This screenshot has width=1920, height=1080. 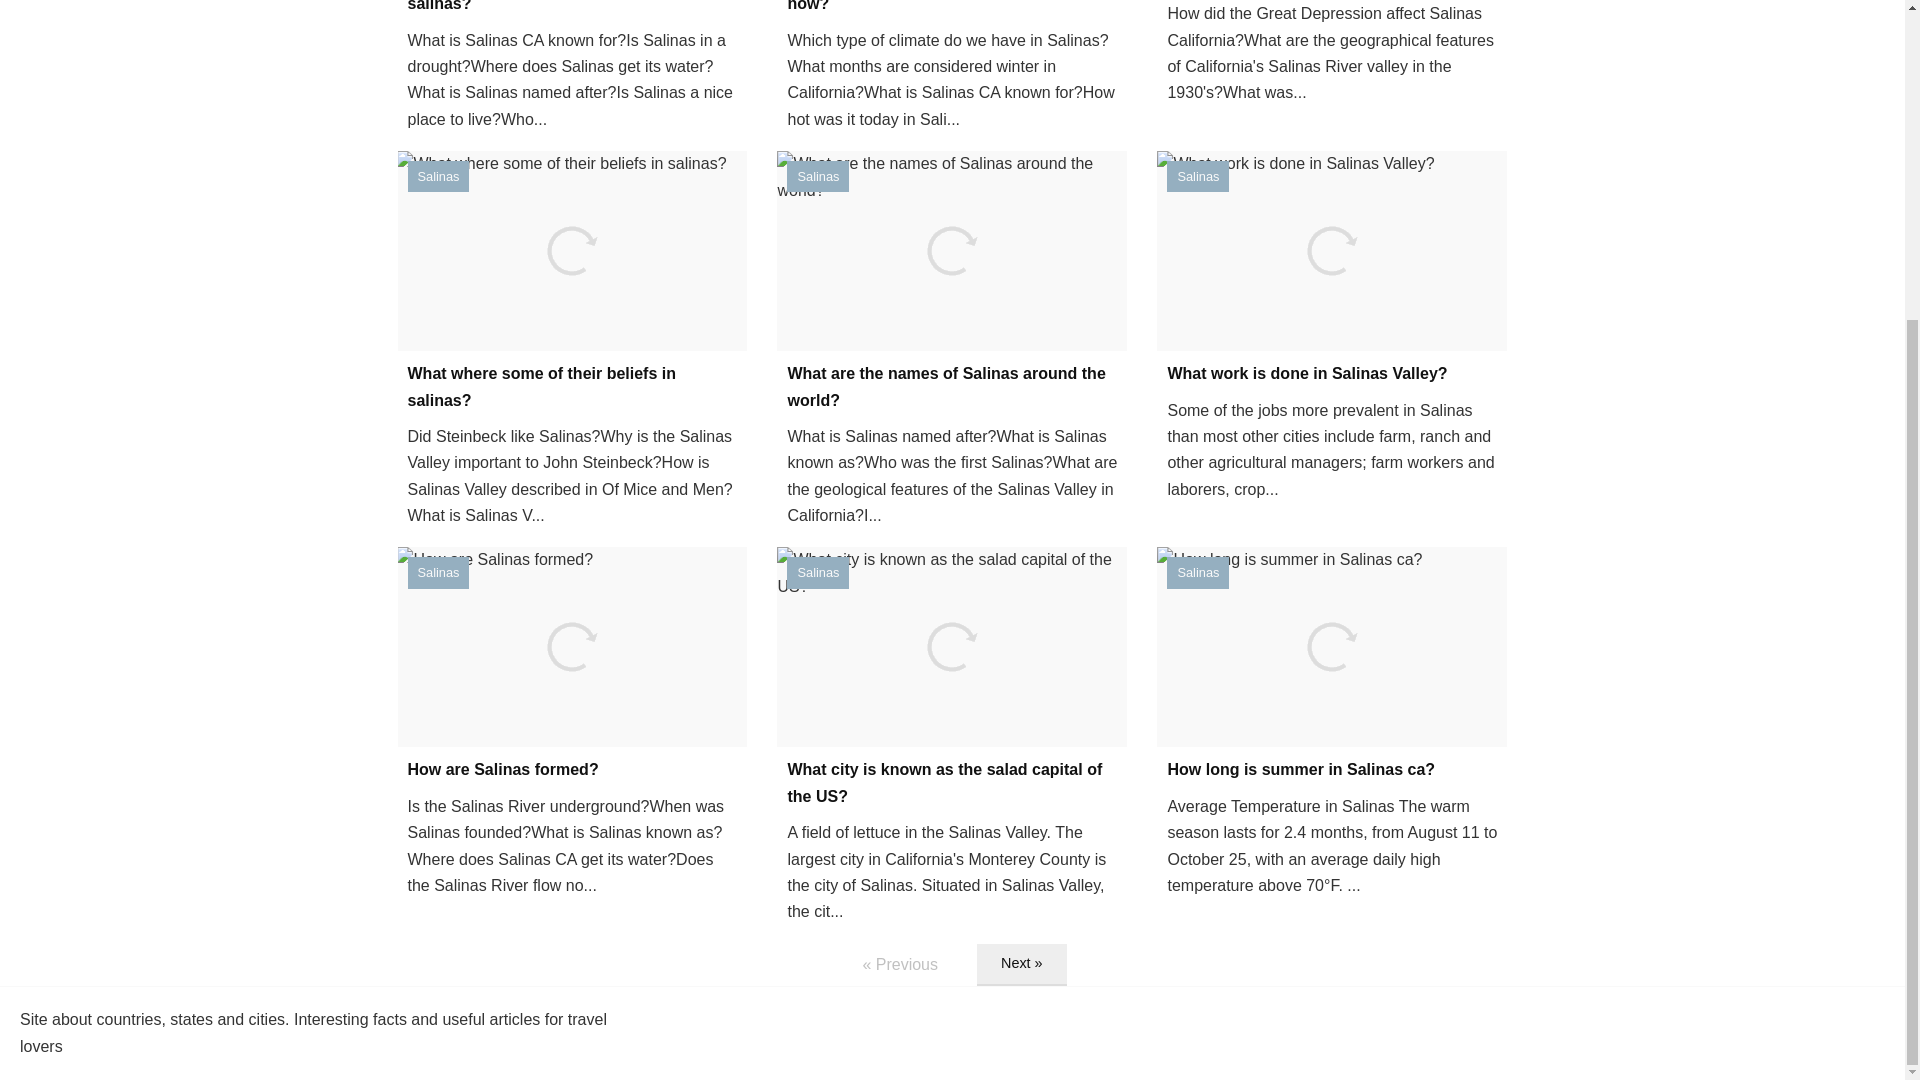 I want to click on How long is summer in Salinas ca?, so click(x=1332, y=770).